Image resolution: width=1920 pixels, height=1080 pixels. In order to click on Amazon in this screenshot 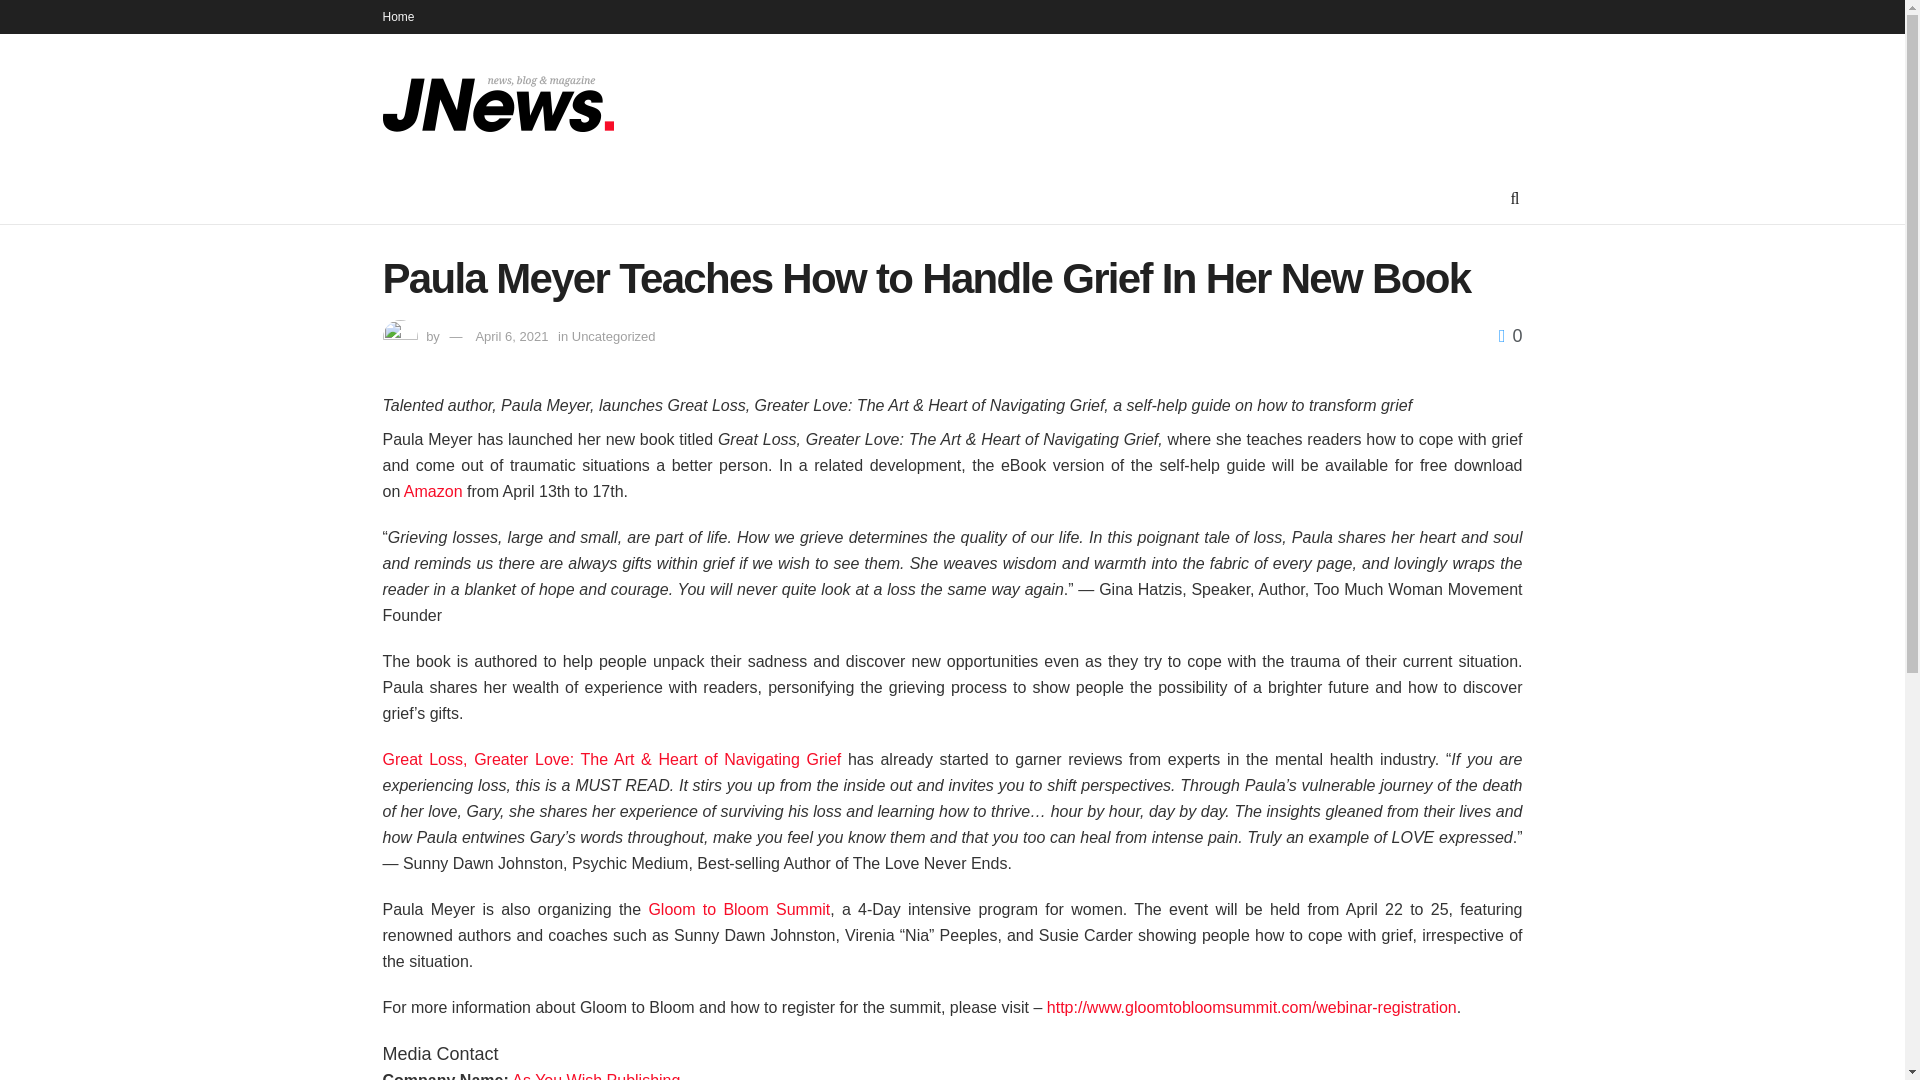, I will do `click(432, 491)`.